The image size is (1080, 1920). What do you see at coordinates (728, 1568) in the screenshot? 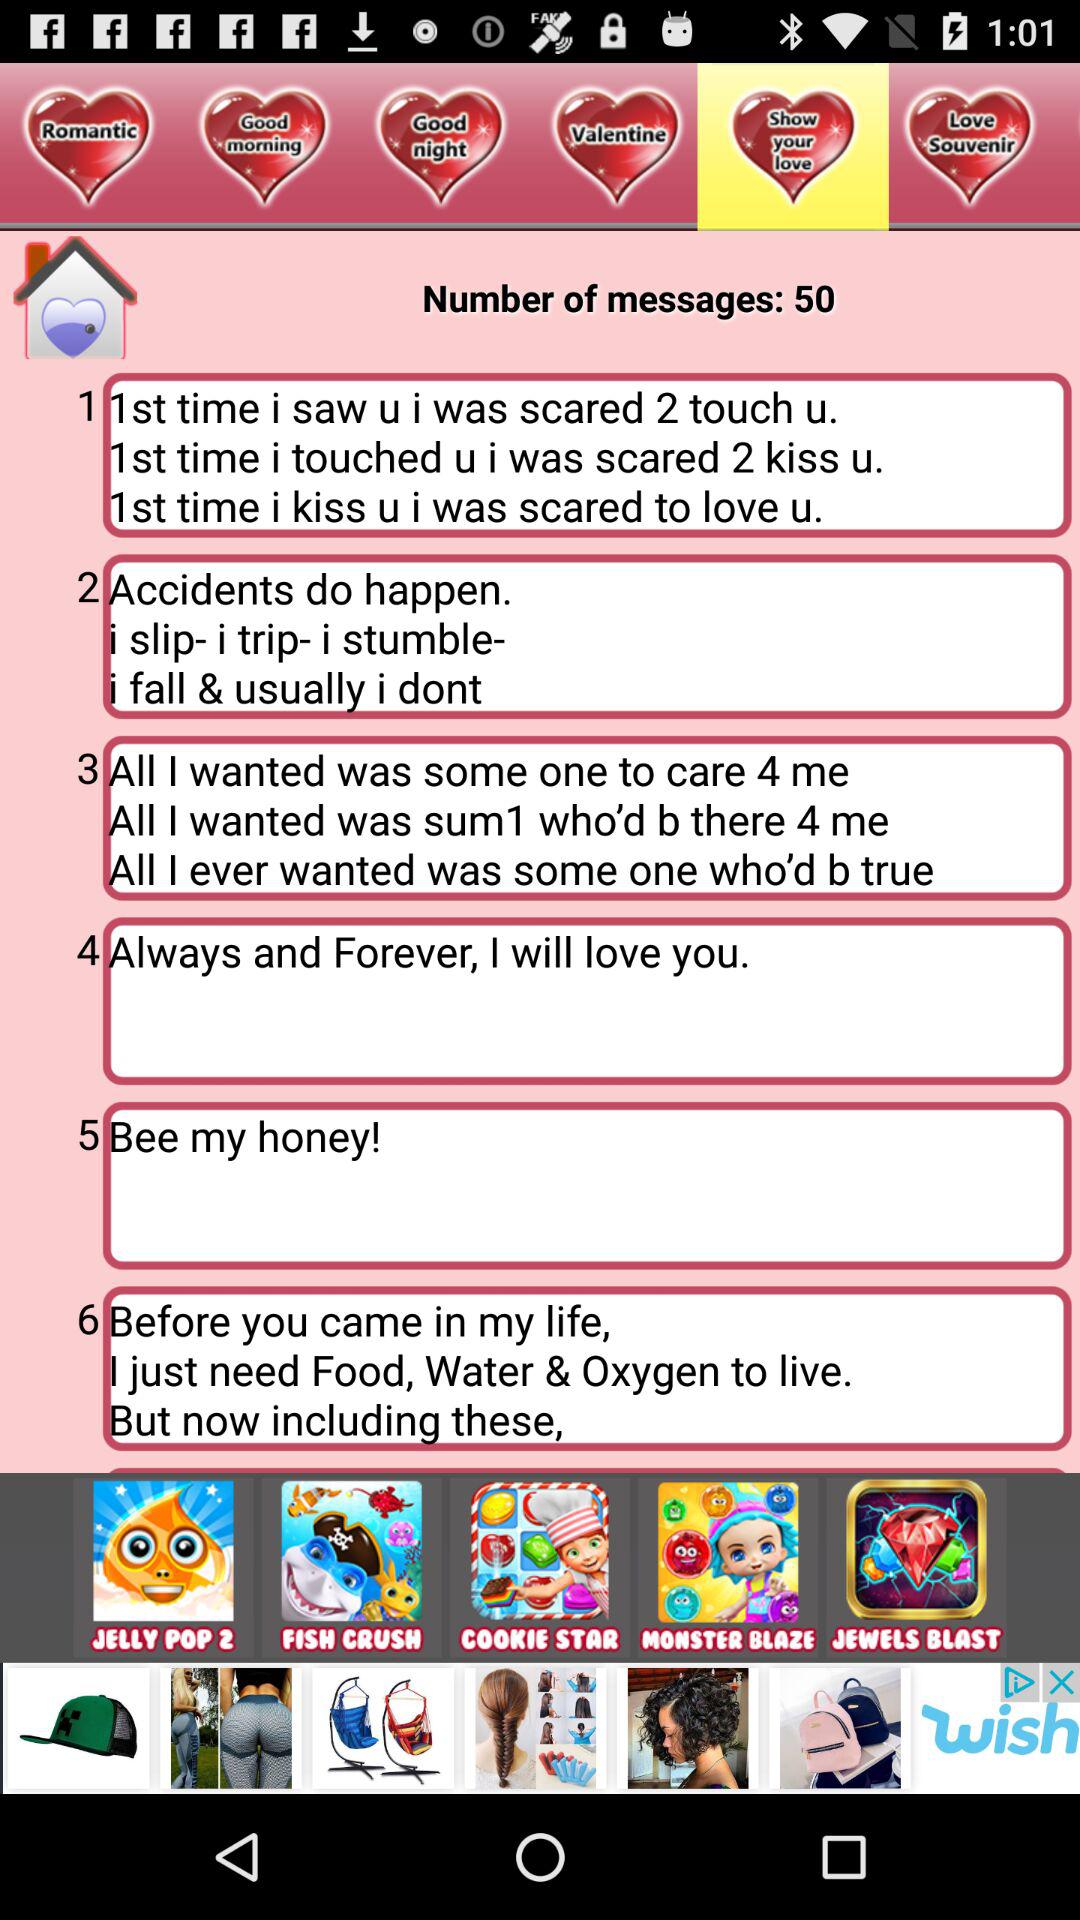
I see `choose a character` at bounding box center [728, 1568].